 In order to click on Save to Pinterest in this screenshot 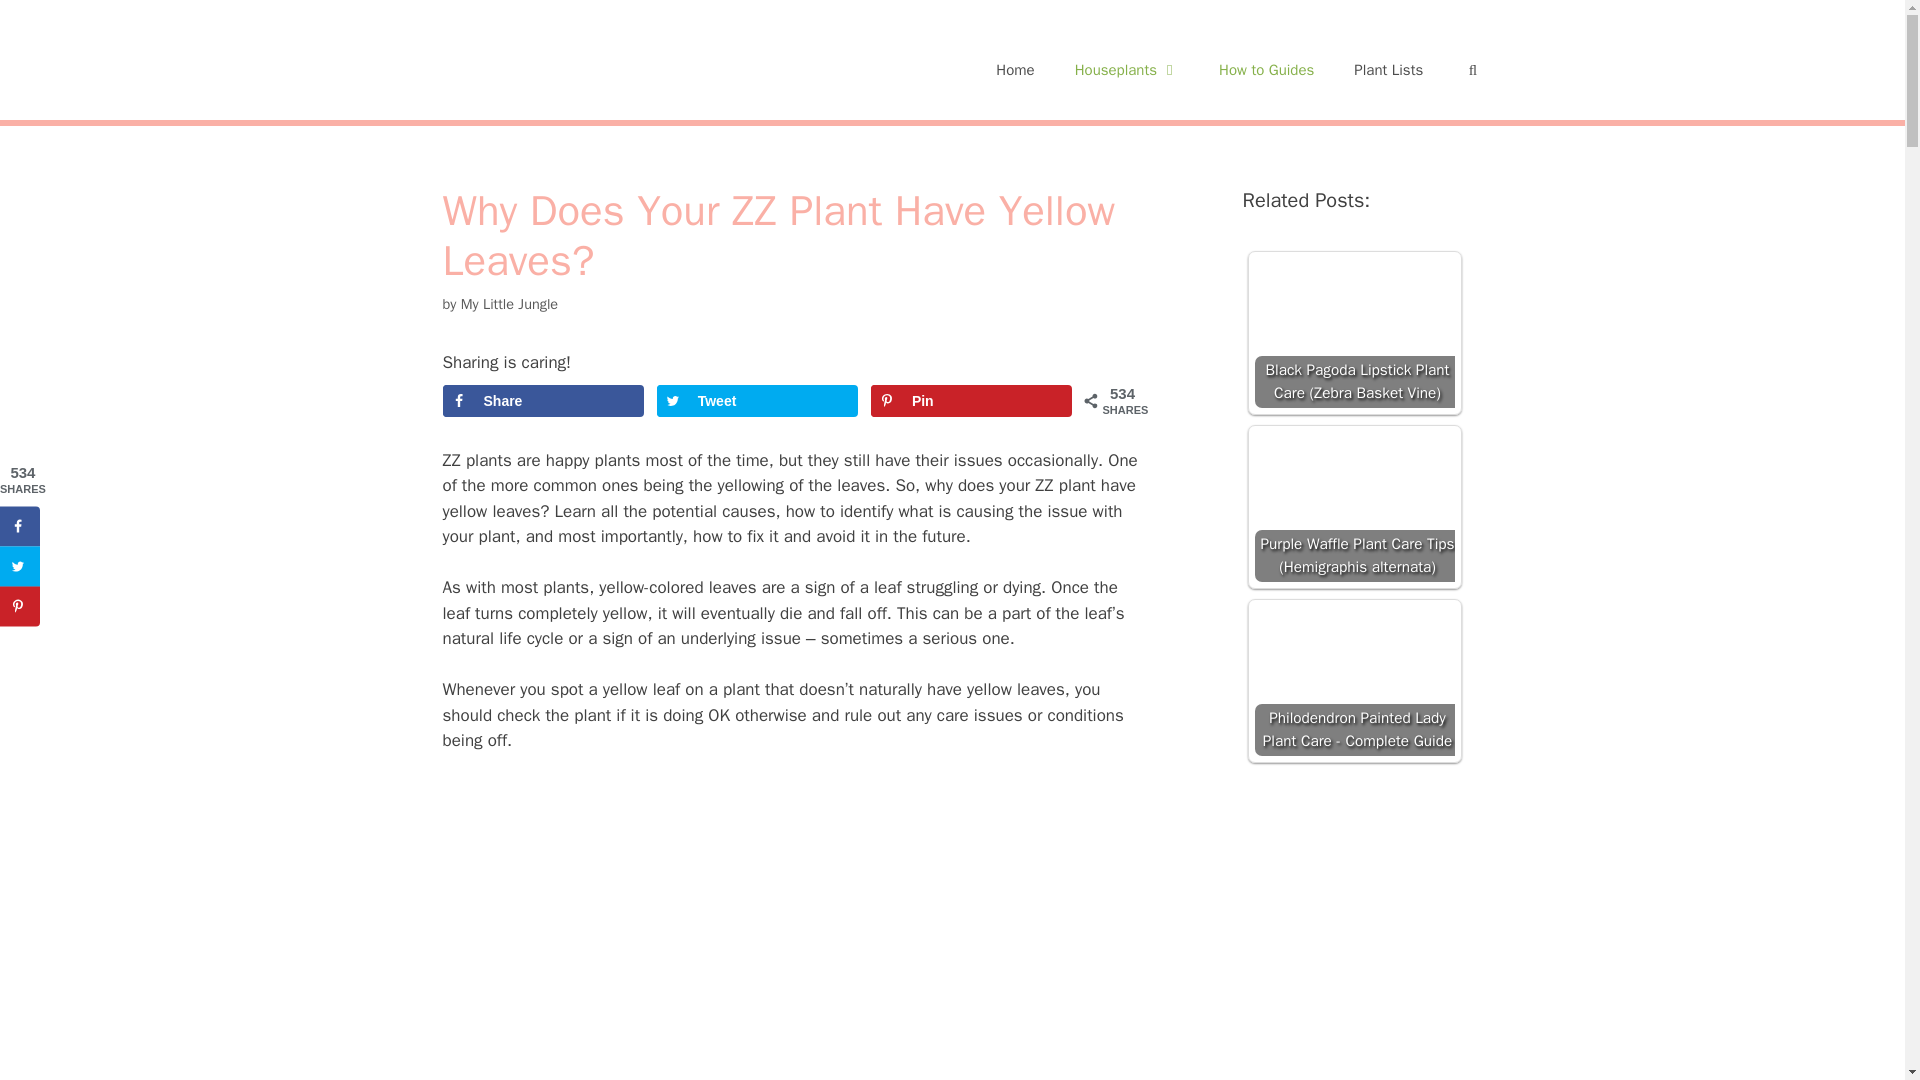, I will do `click(972, 400)`.